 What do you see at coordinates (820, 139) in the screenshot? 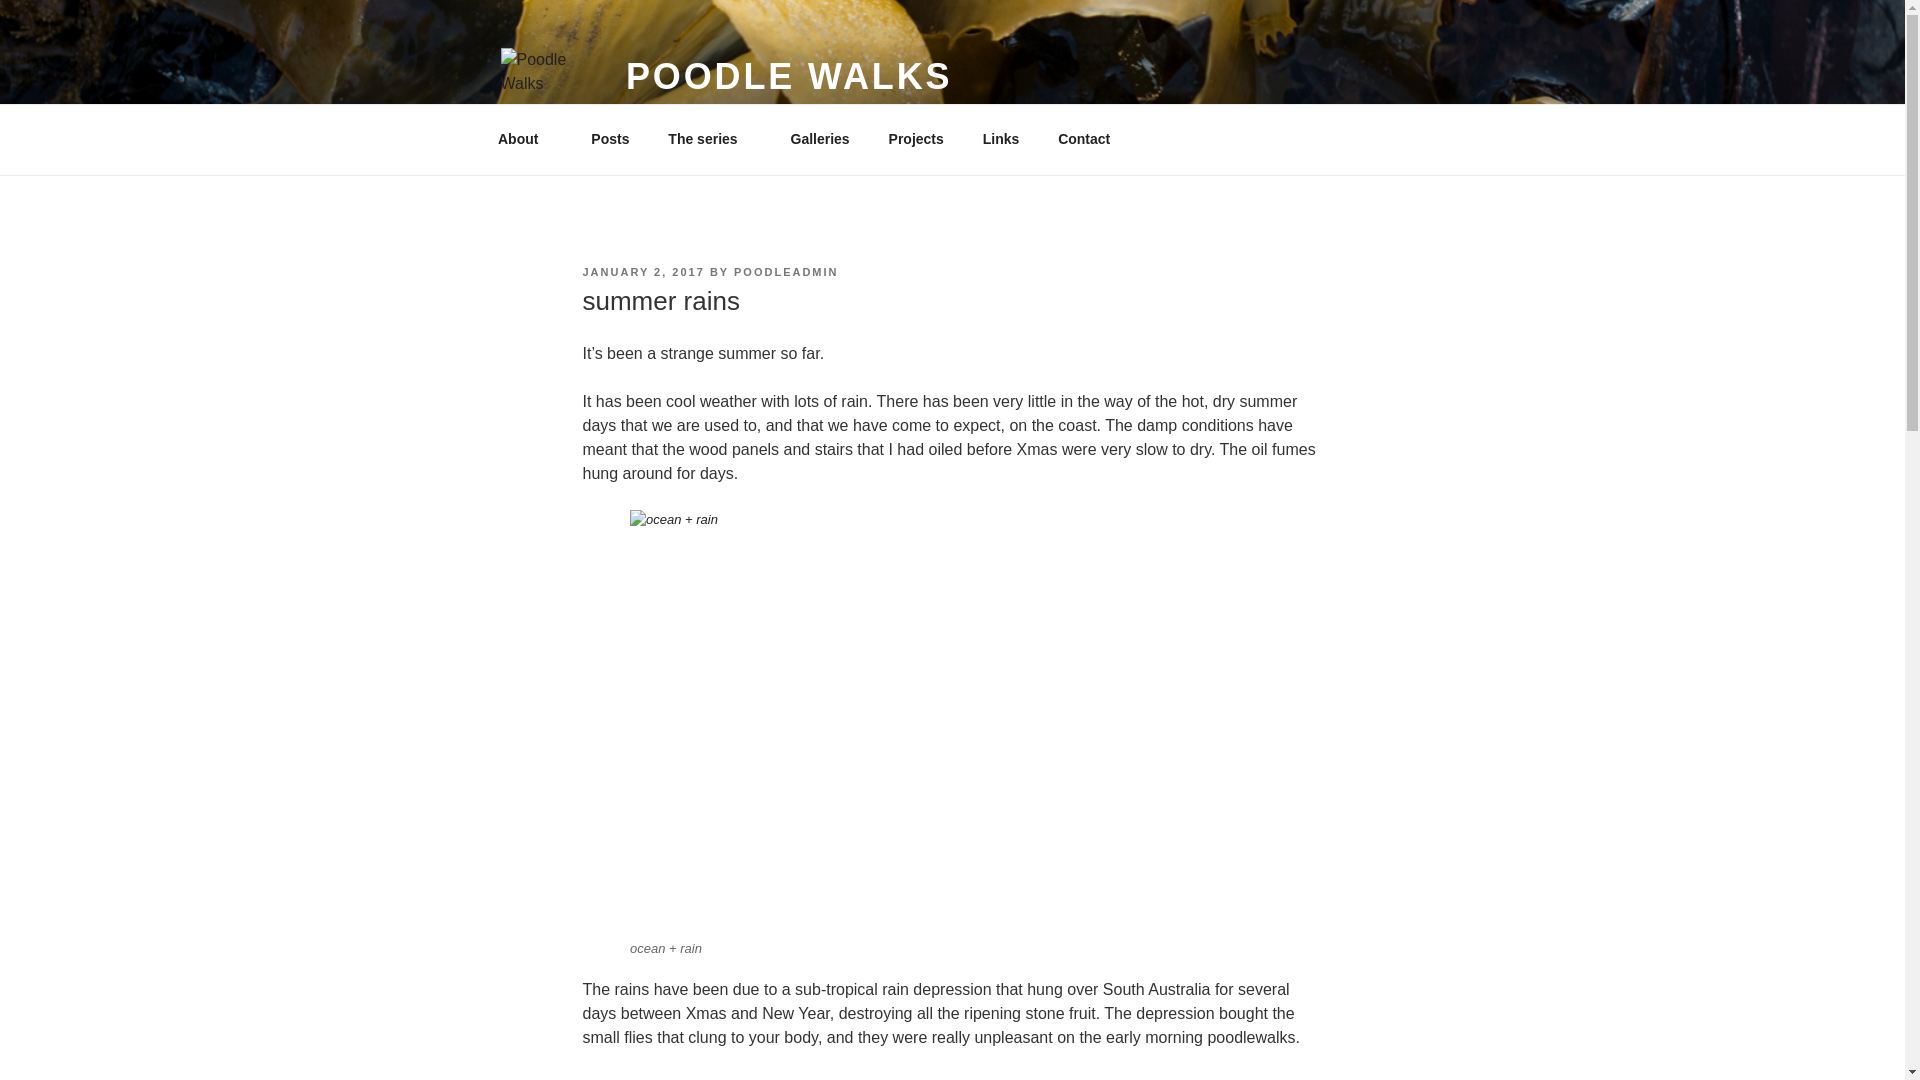
I see `Galleries` at bounding box center [820, 139].